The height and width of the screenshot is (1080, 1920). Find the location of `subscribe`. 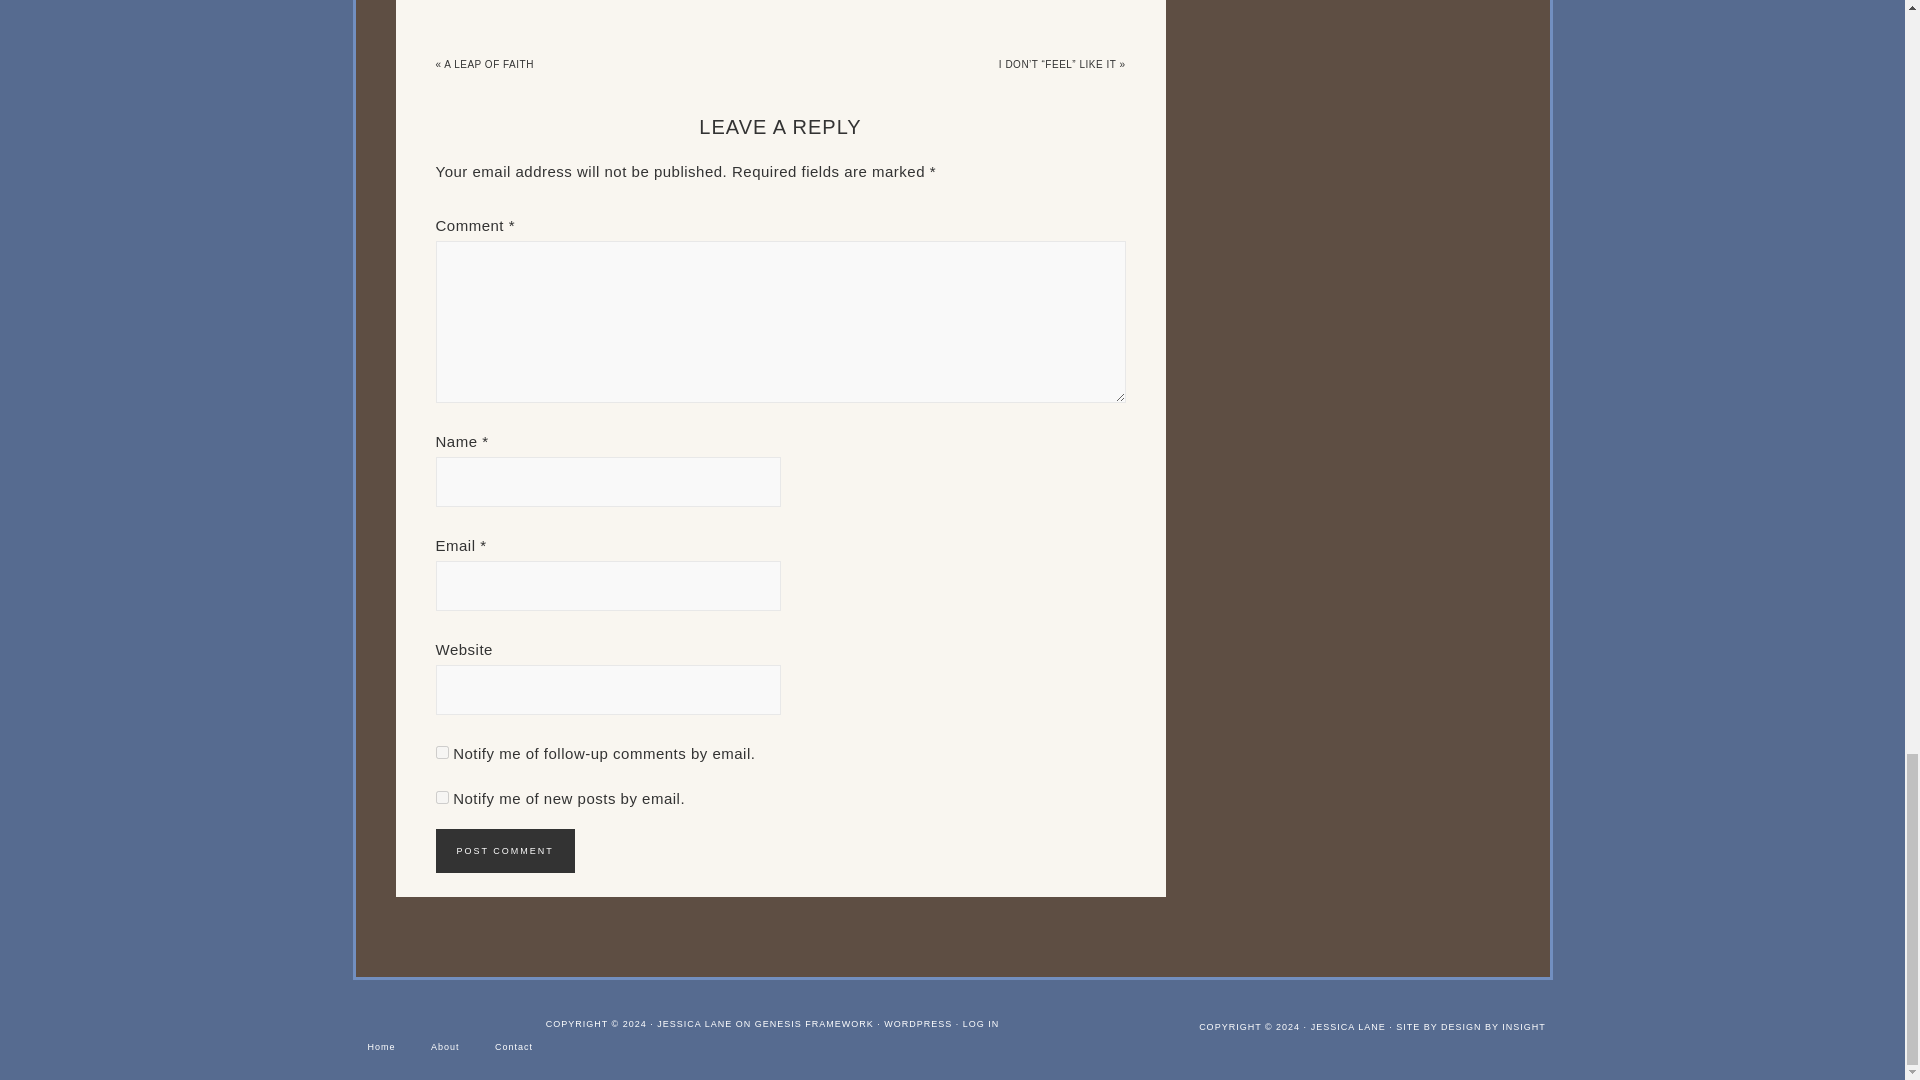

subscribe is located at coordinates (442, 796).